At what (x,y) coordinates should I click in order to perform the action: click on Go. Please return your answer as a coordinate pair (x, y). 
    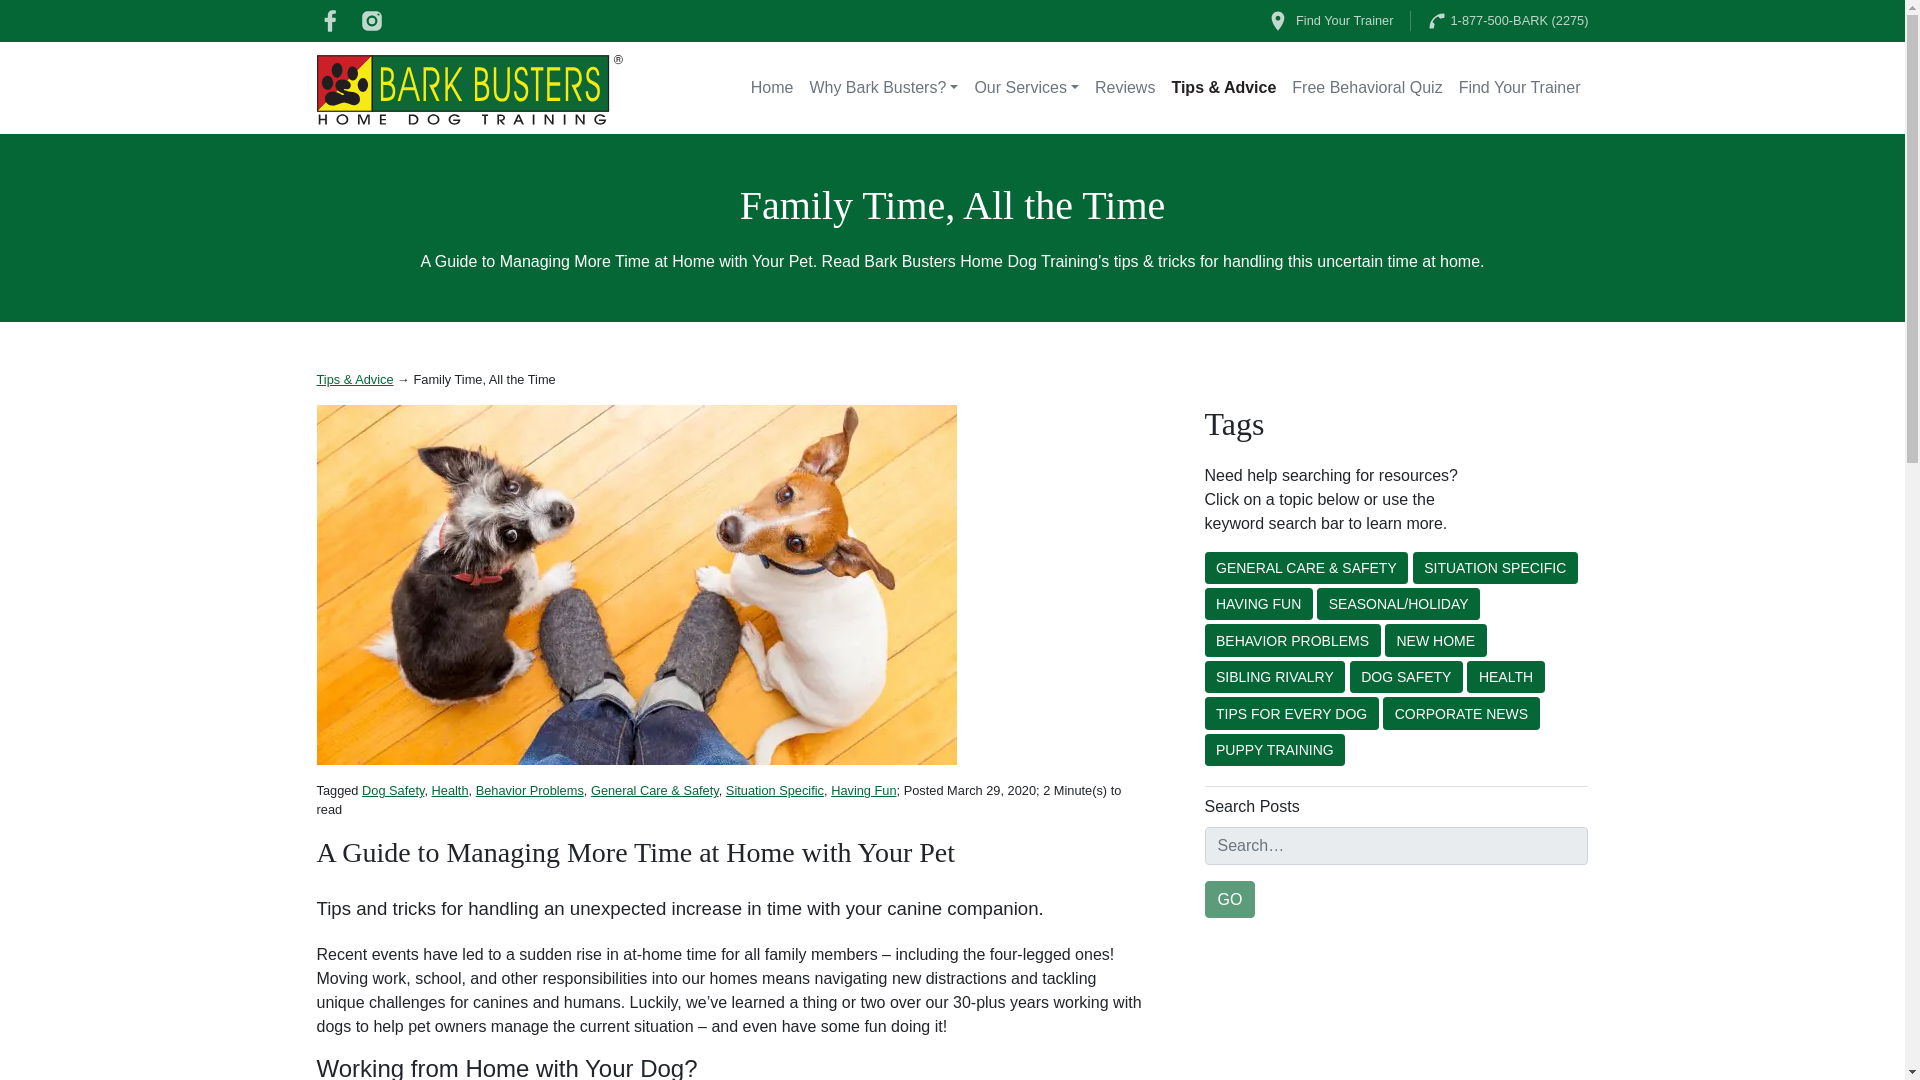
    Looking at the image, I should click on (1229, 900).